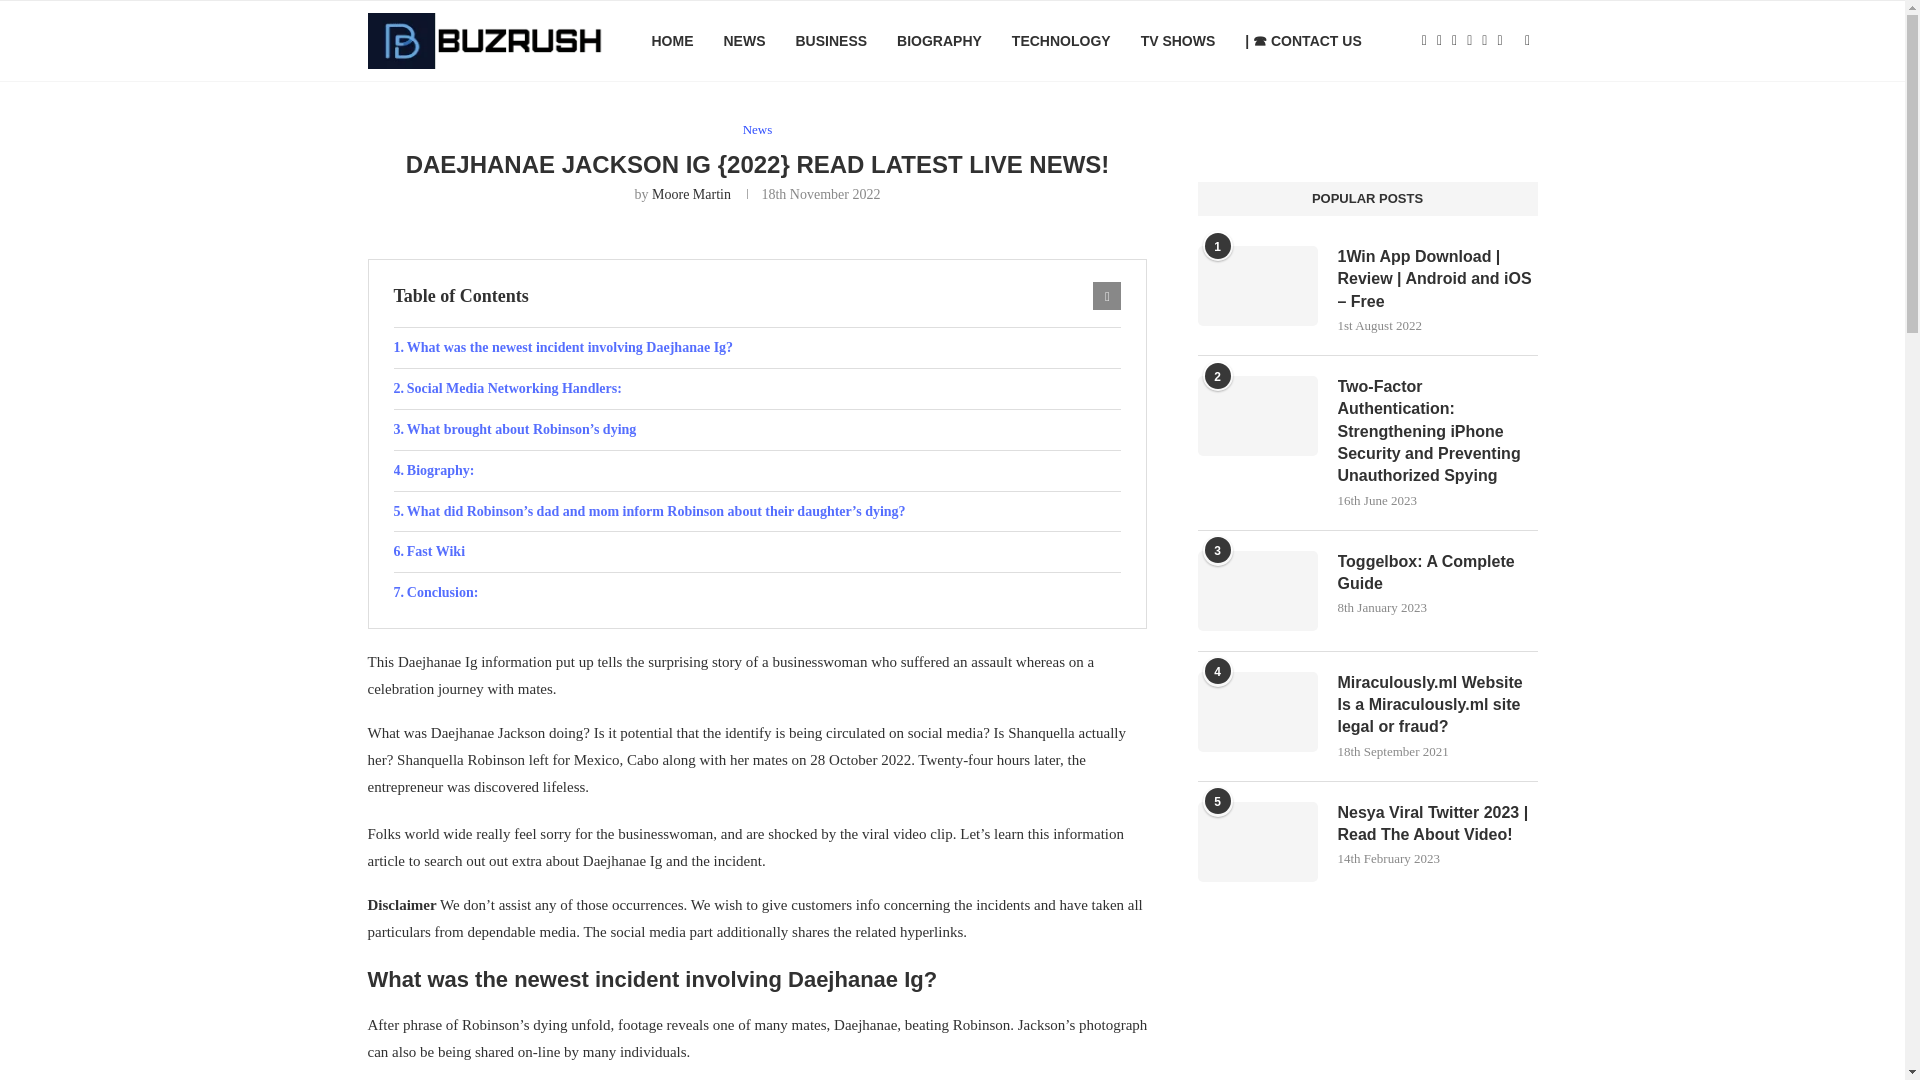  I want to click on Fast Wiki, so click(757, 552).